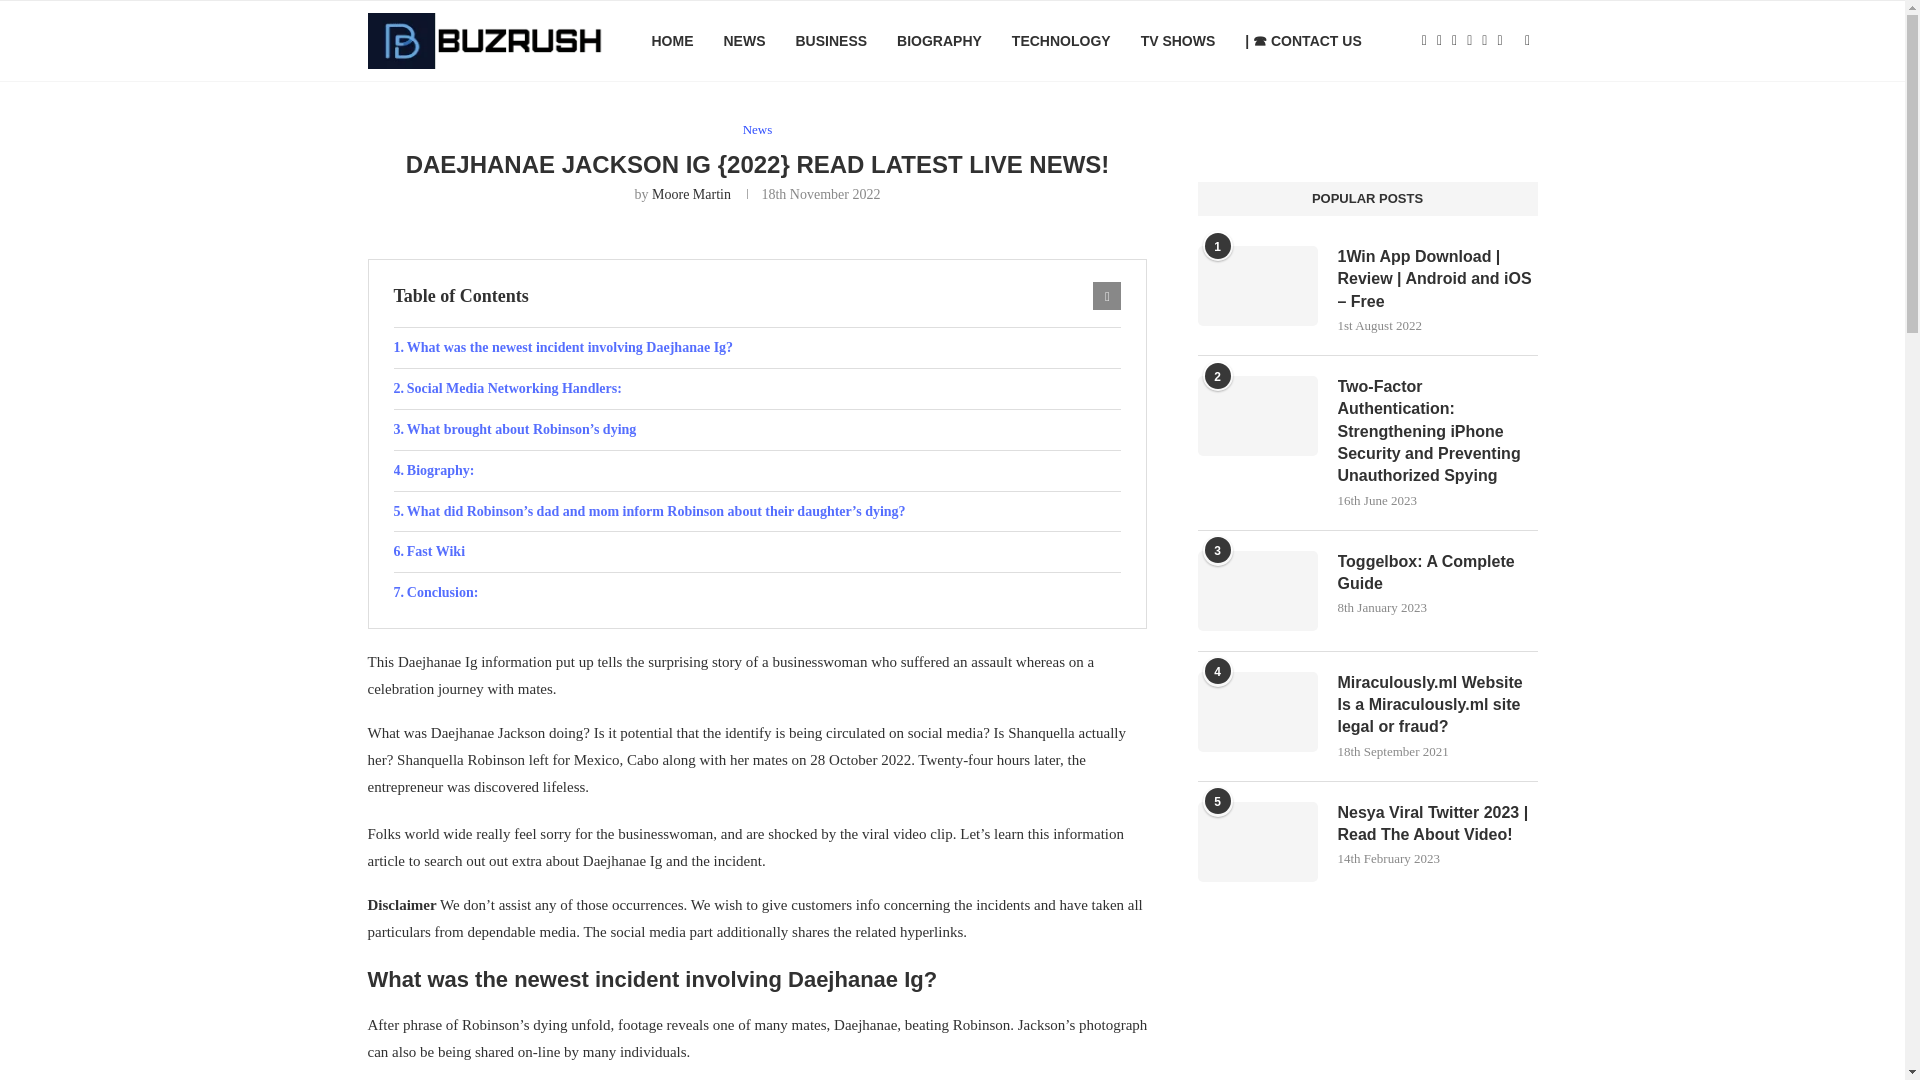  I want to click on Fast Wiki, so click(757, 552).